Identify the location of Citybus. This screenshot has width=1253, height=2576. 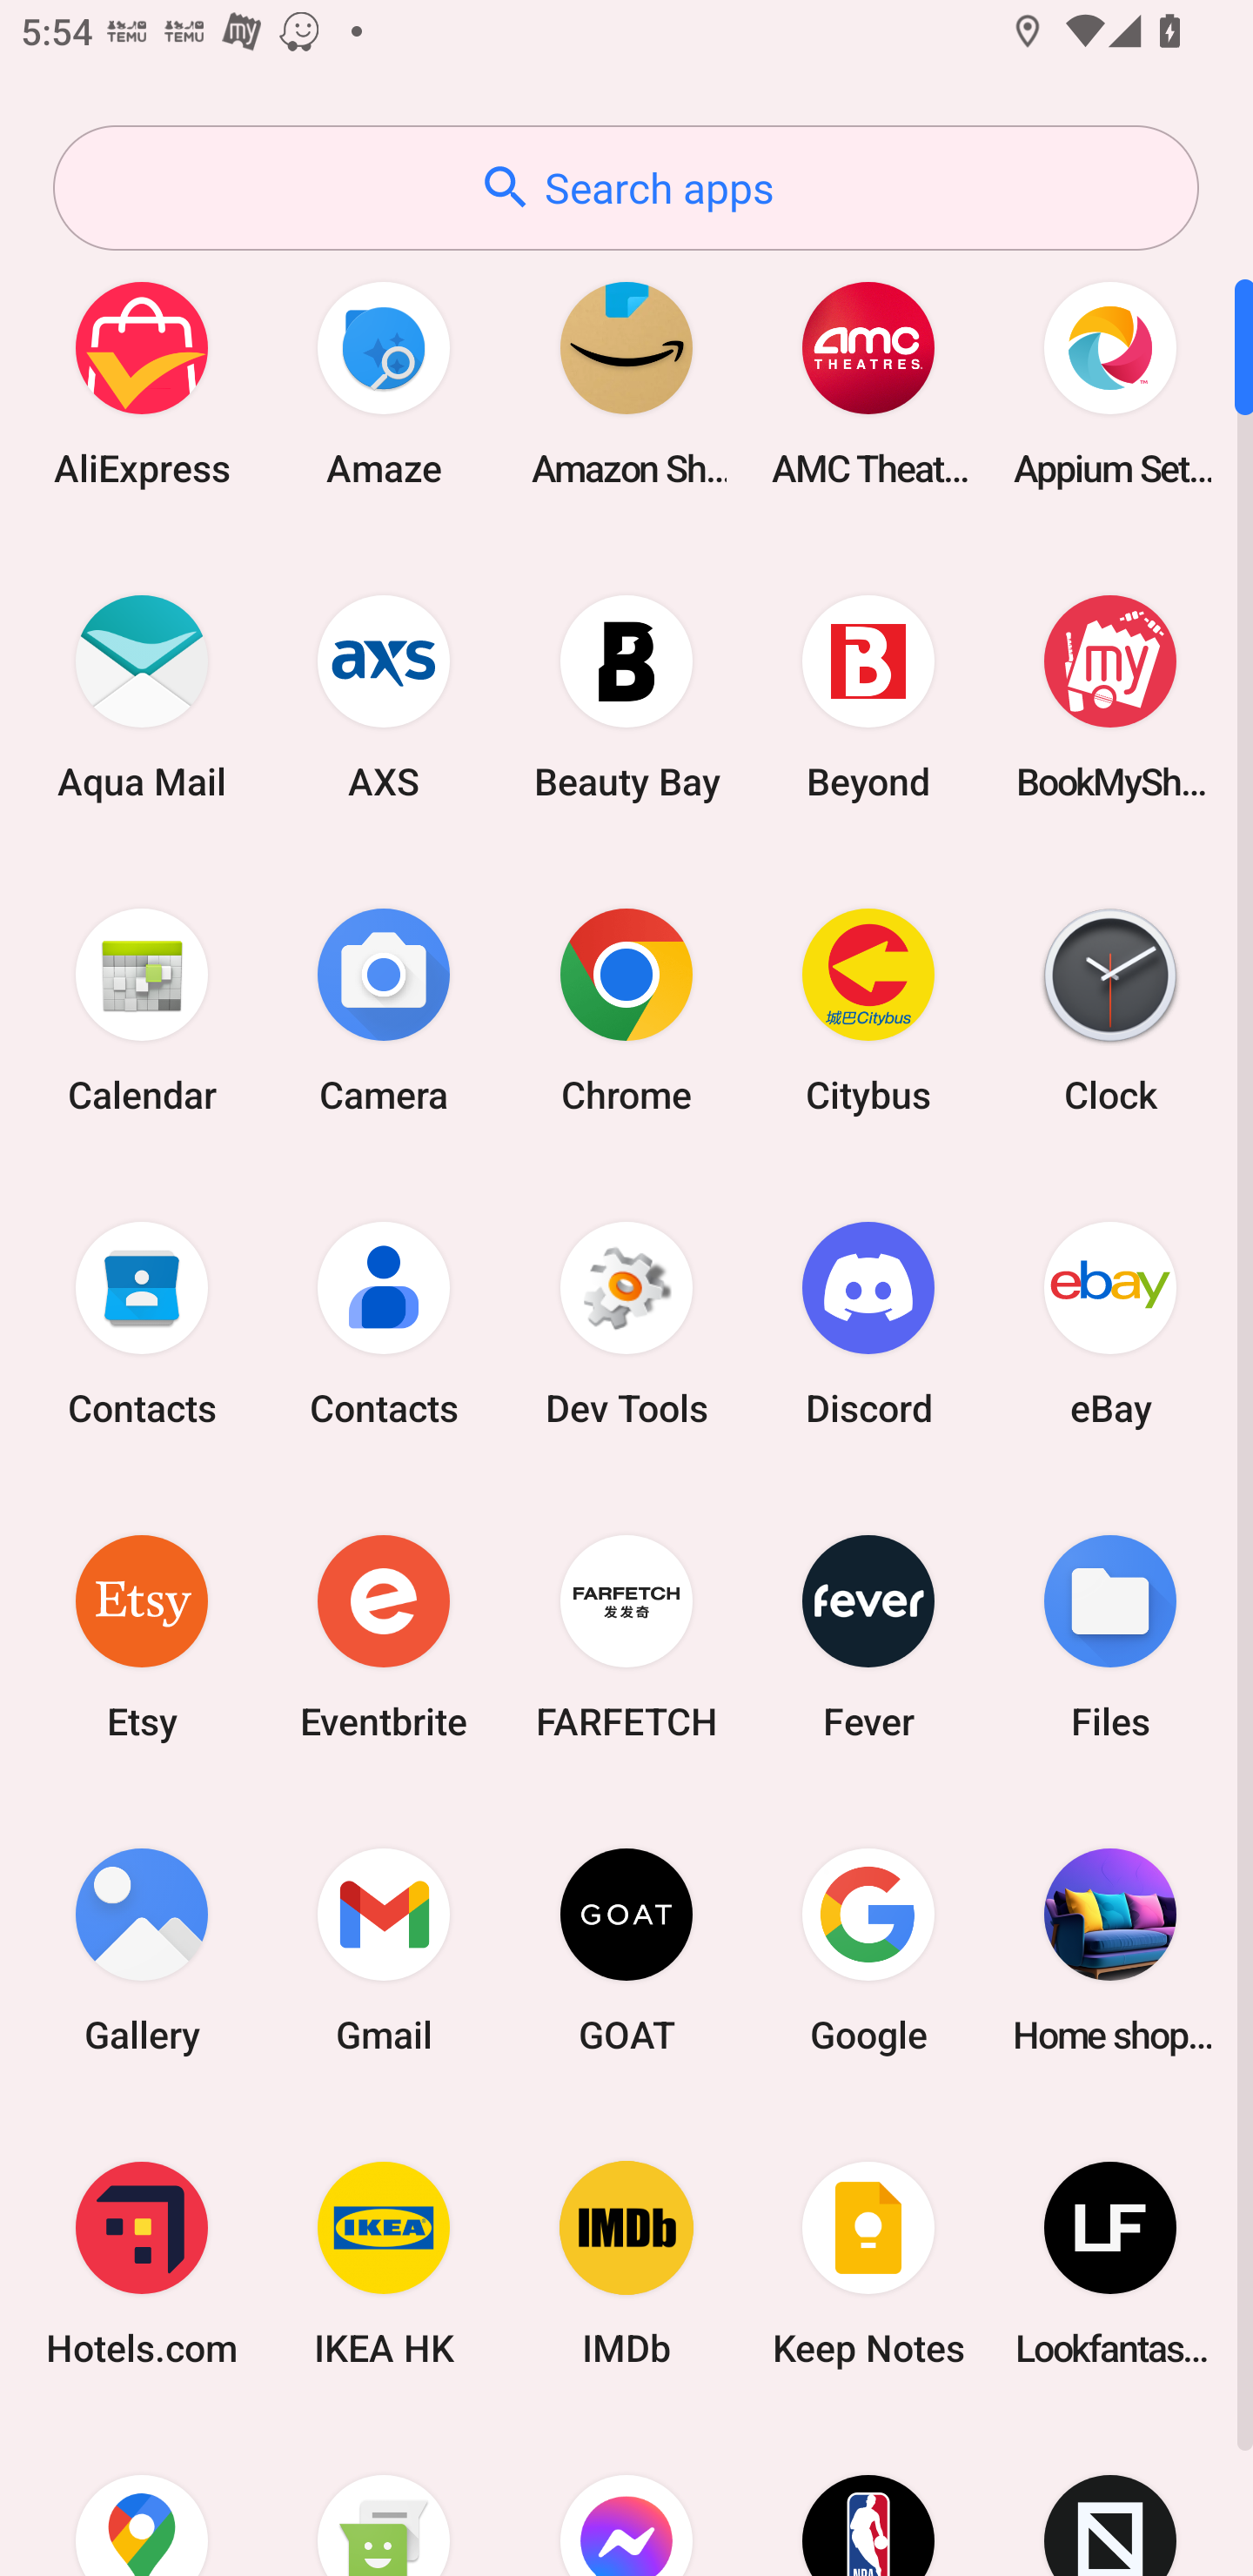
(868, 1010).